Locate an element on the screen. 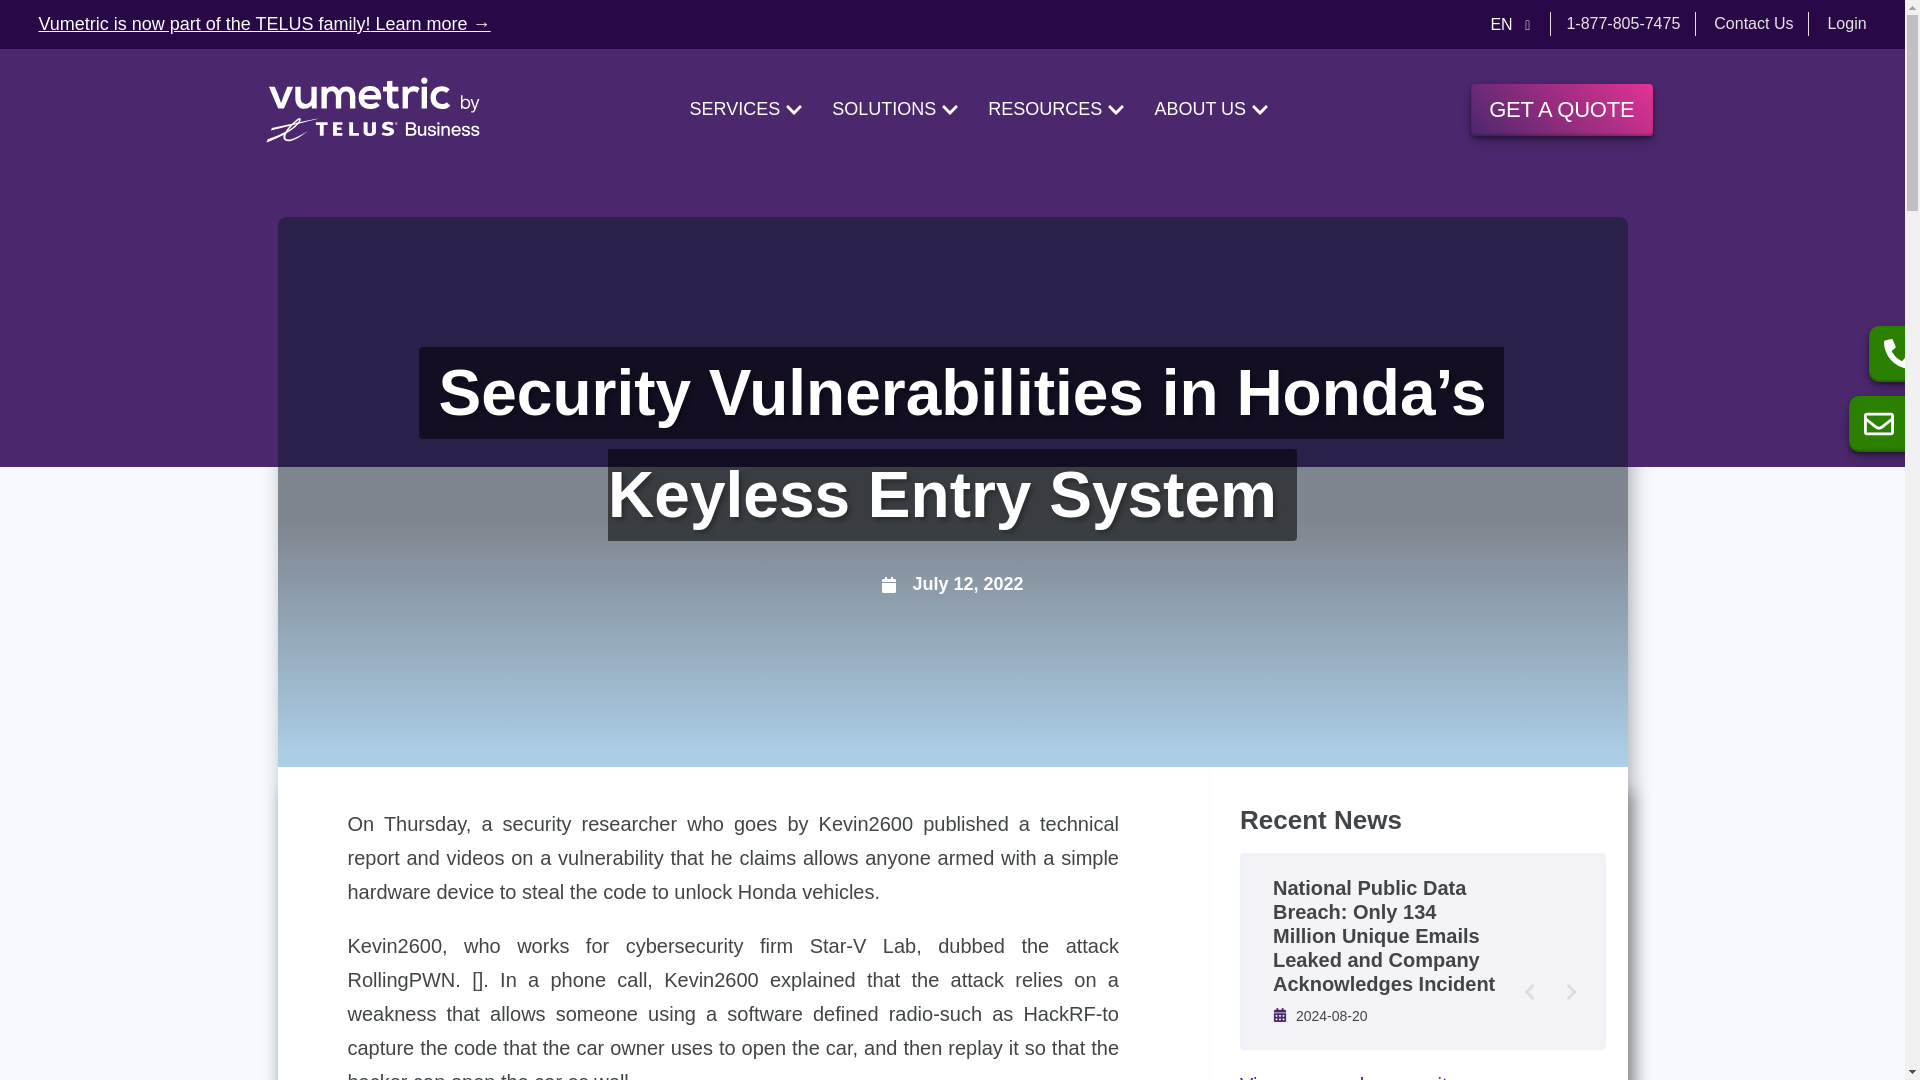 This screenshot has width=1920, height=1080. EN is located at coordinates (1510, 24).